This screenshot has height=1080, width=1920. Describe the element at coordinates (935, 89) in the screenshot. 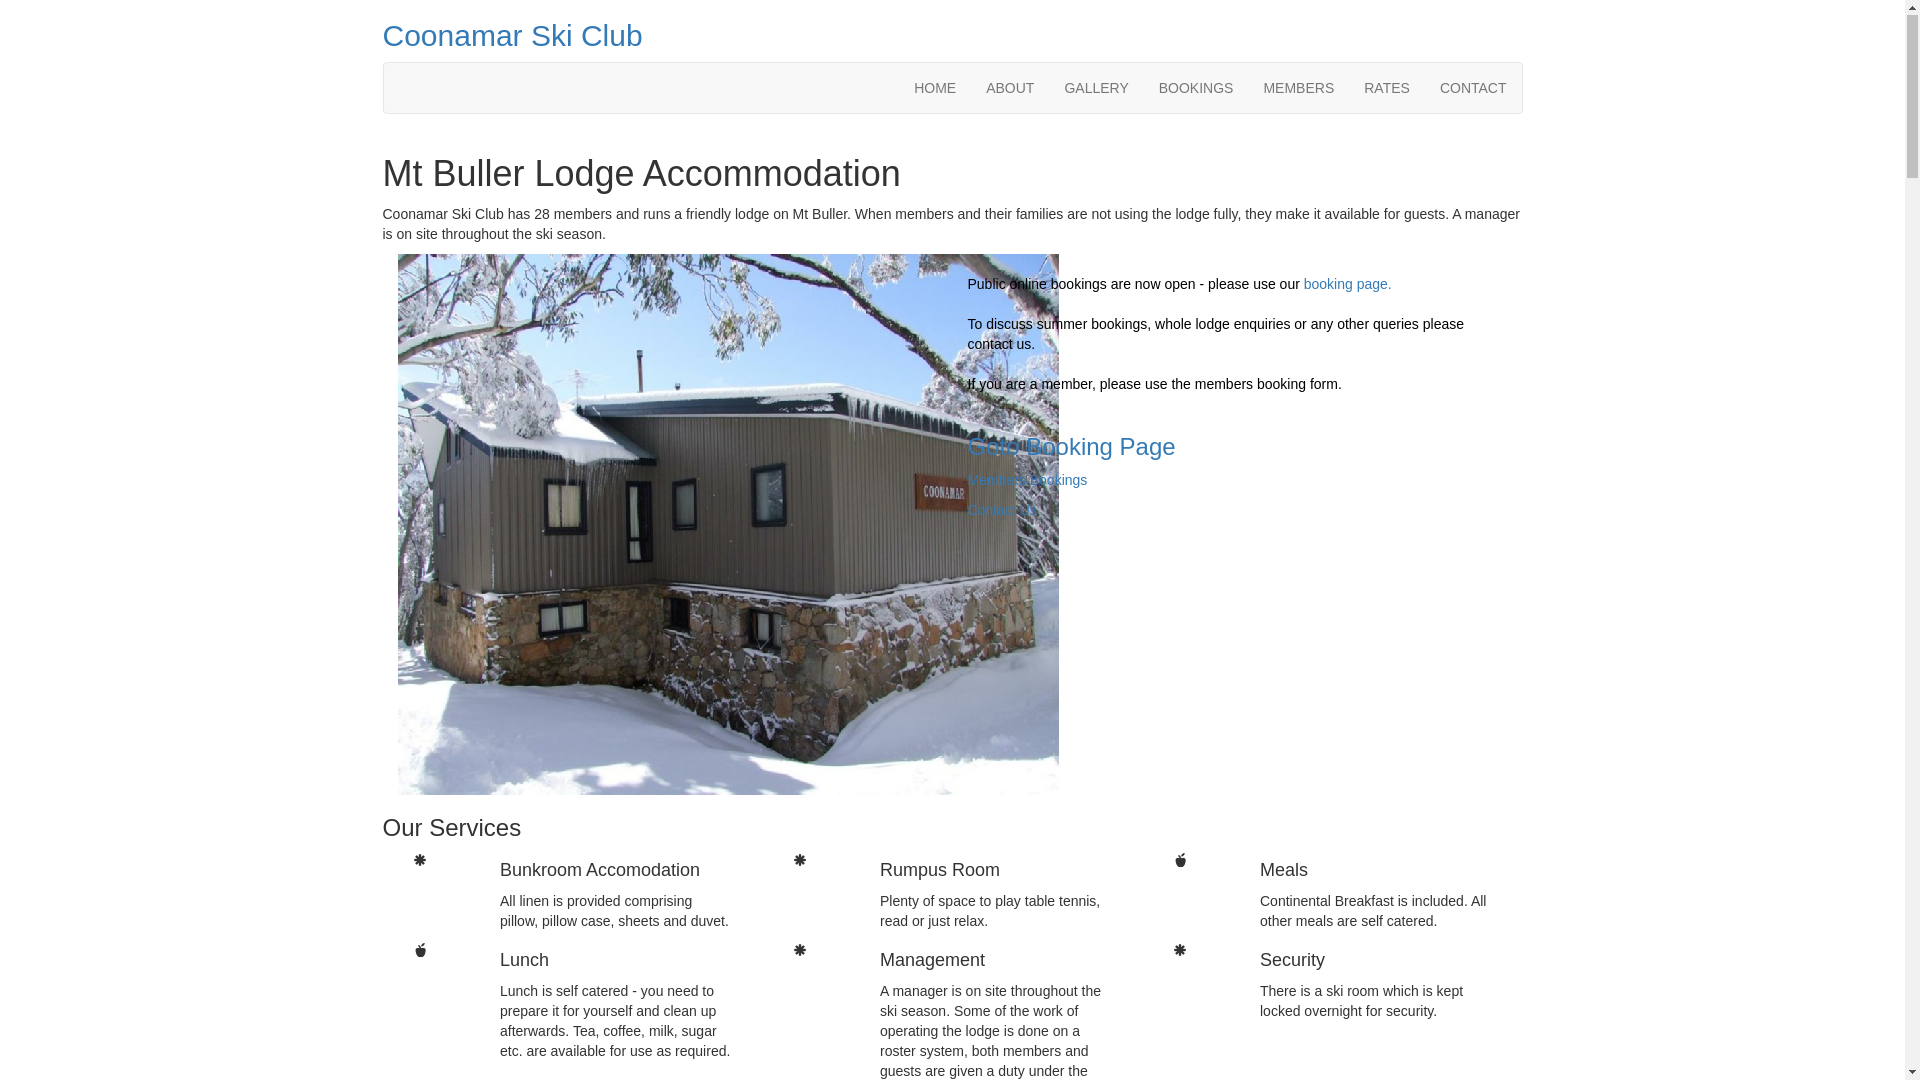

I see `HOME` at that location.